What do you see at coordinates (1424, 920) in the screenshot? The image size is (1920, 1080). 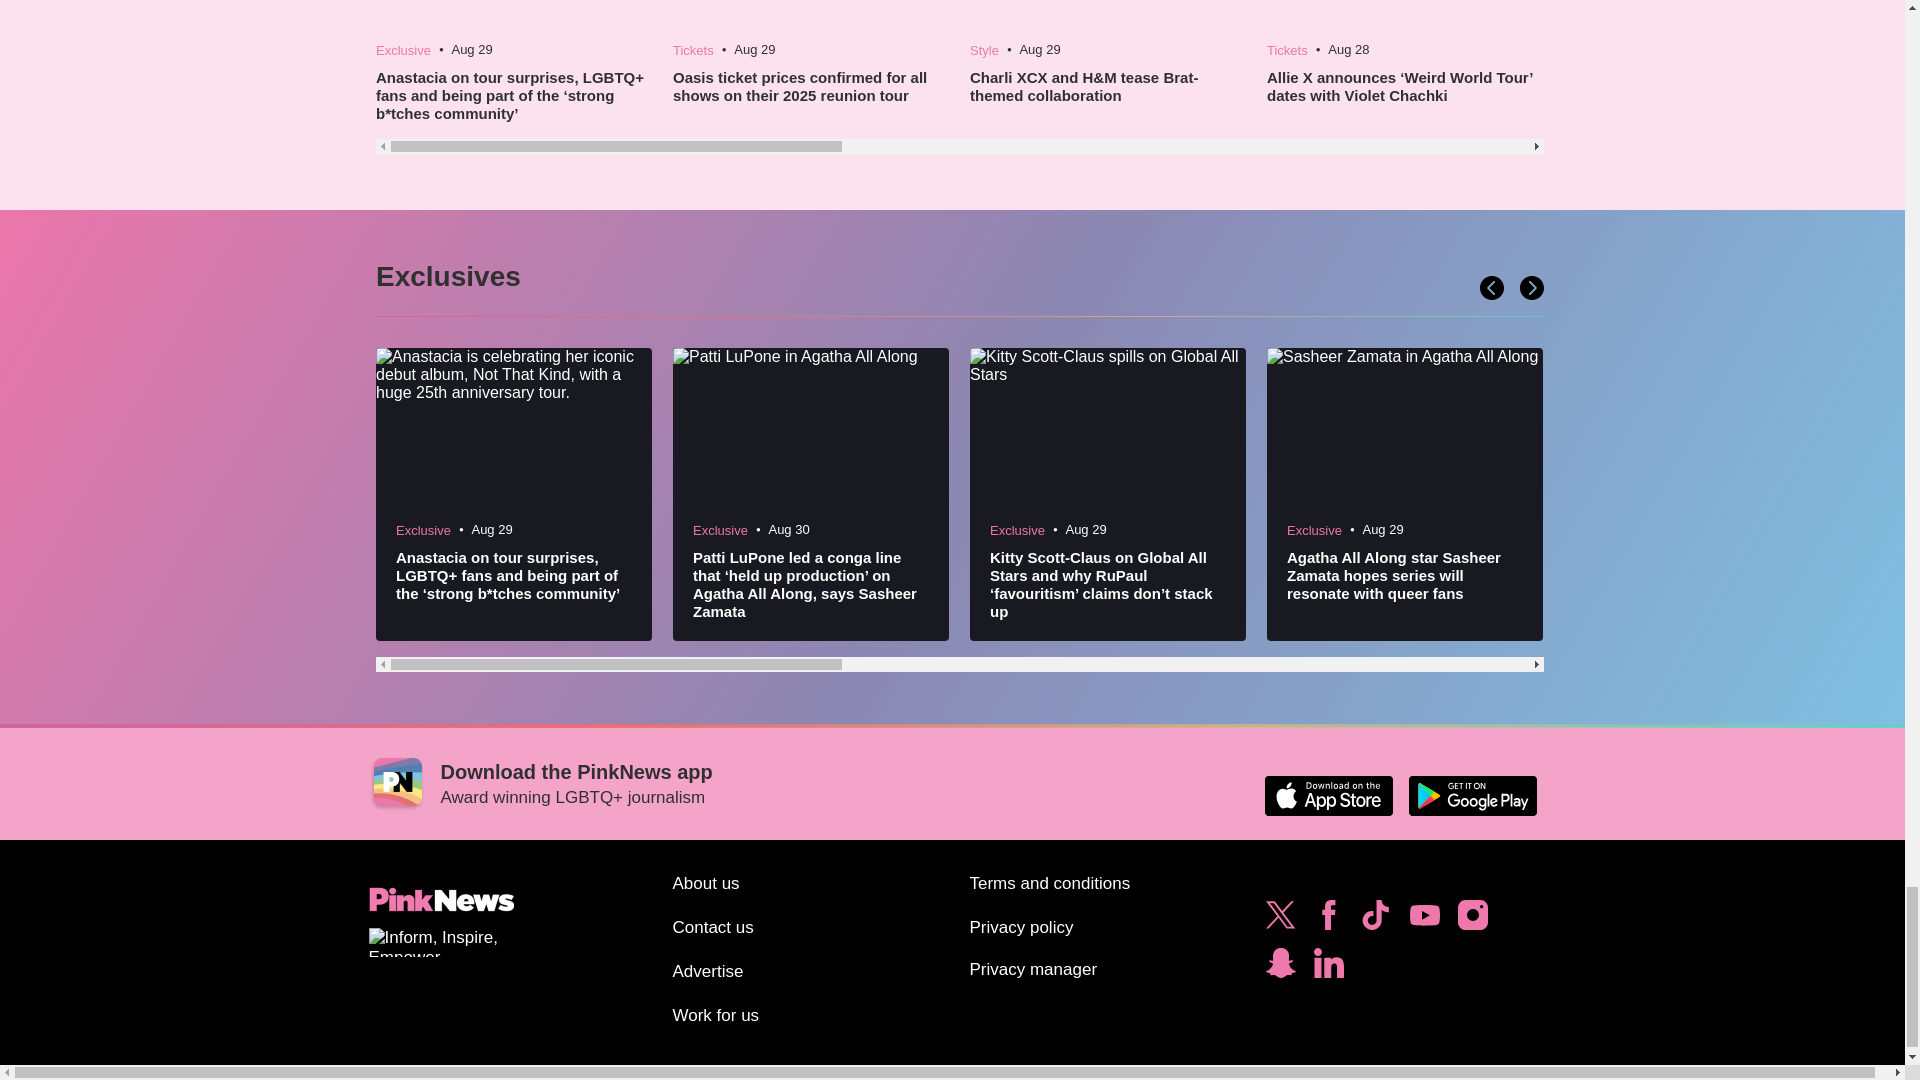 I see `Subscribe to PinkNews on YouTube` at bounding box center [1424, 920].